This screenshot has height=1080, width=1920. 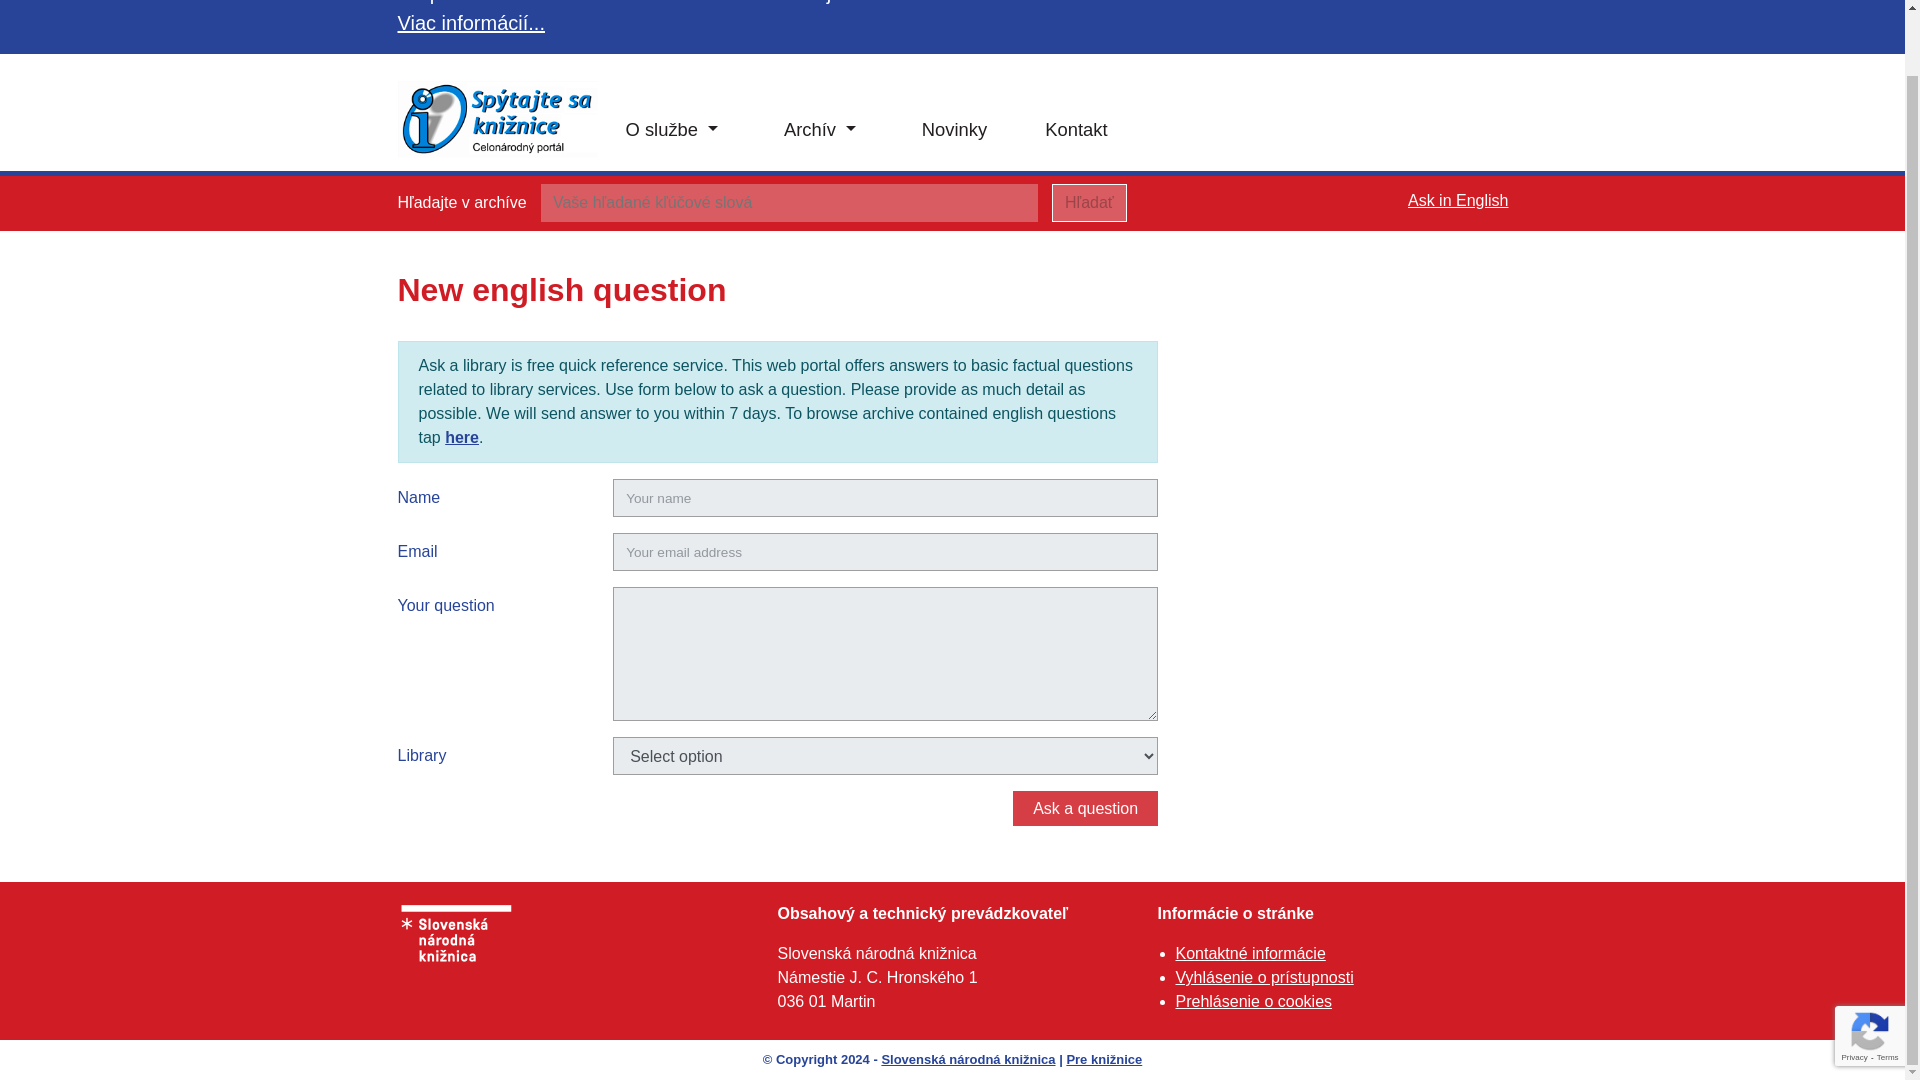 What do you see at coordinates (884, 498) in the screenshot?
I see `Your name` at bounding box center [884, 498].